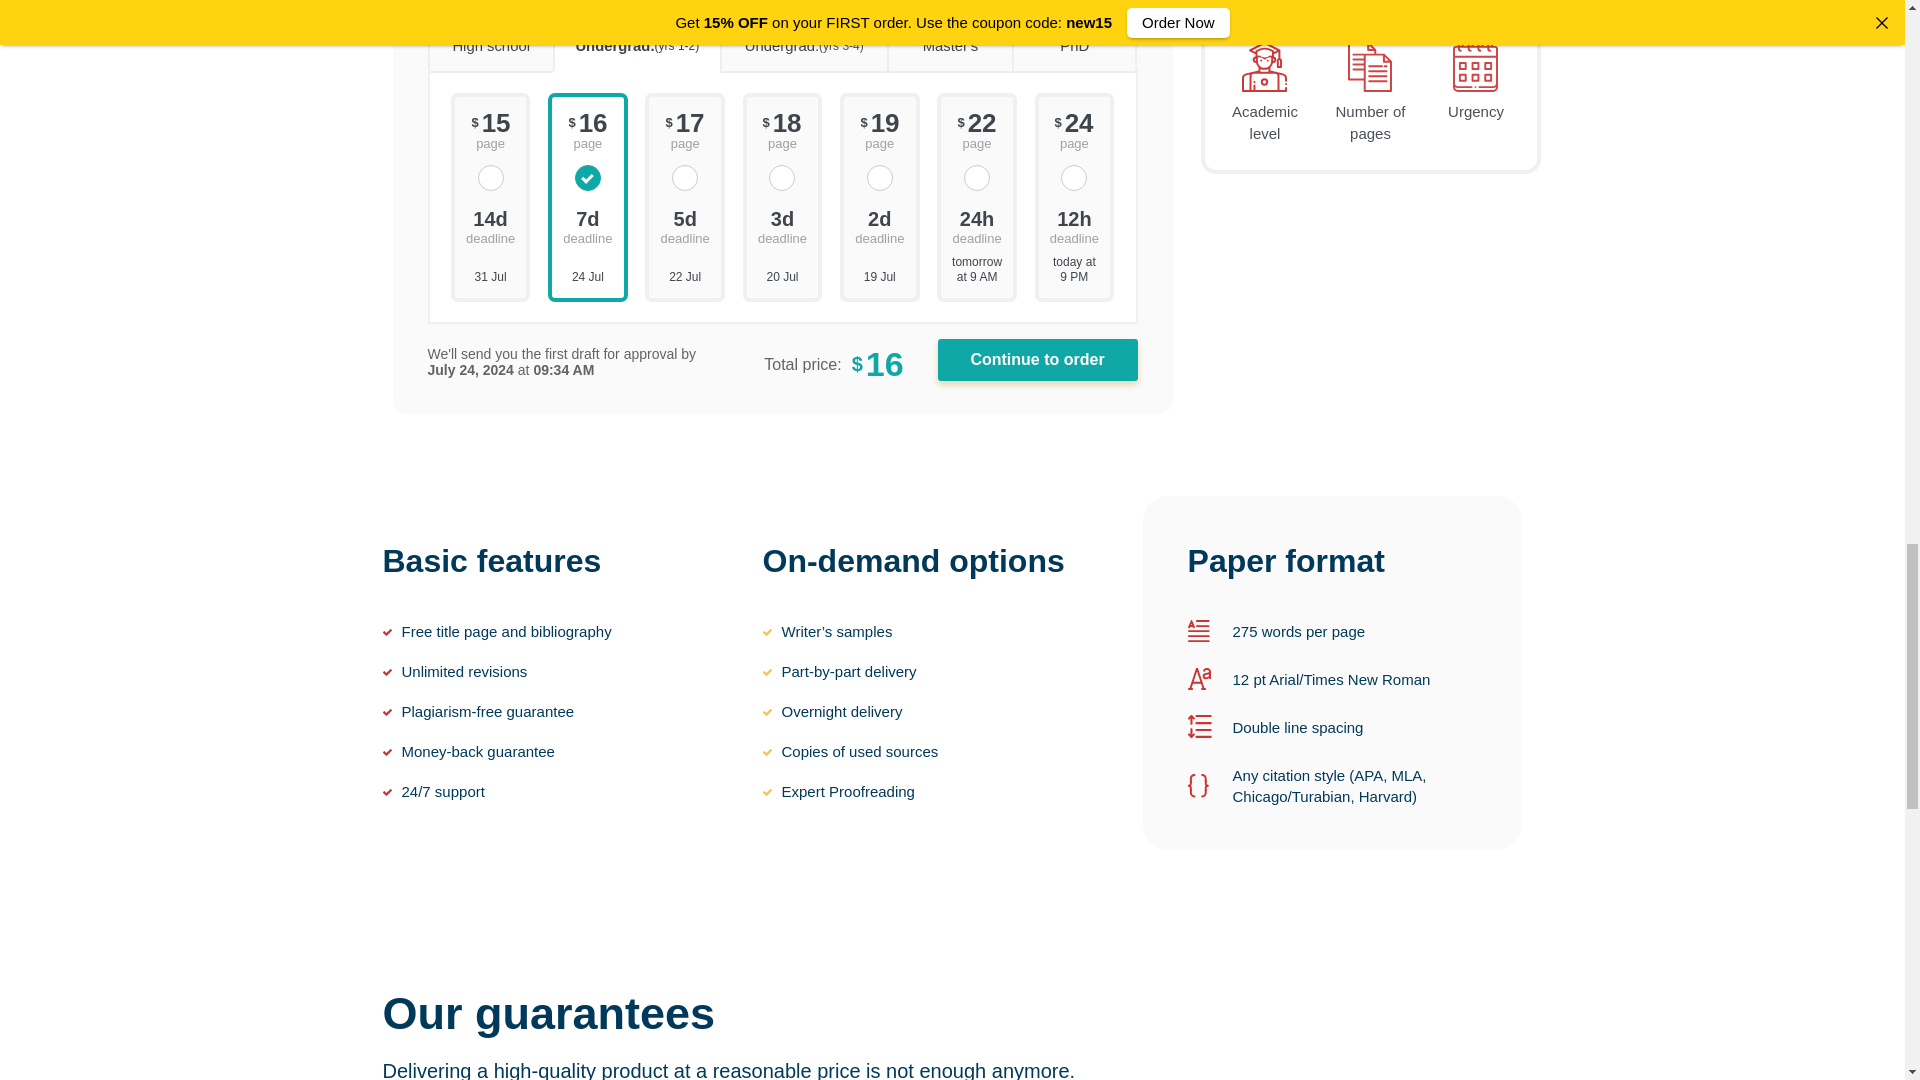  Describe the element at coordinates (587, 226) in the screenshot. I see `7 days` at that location.